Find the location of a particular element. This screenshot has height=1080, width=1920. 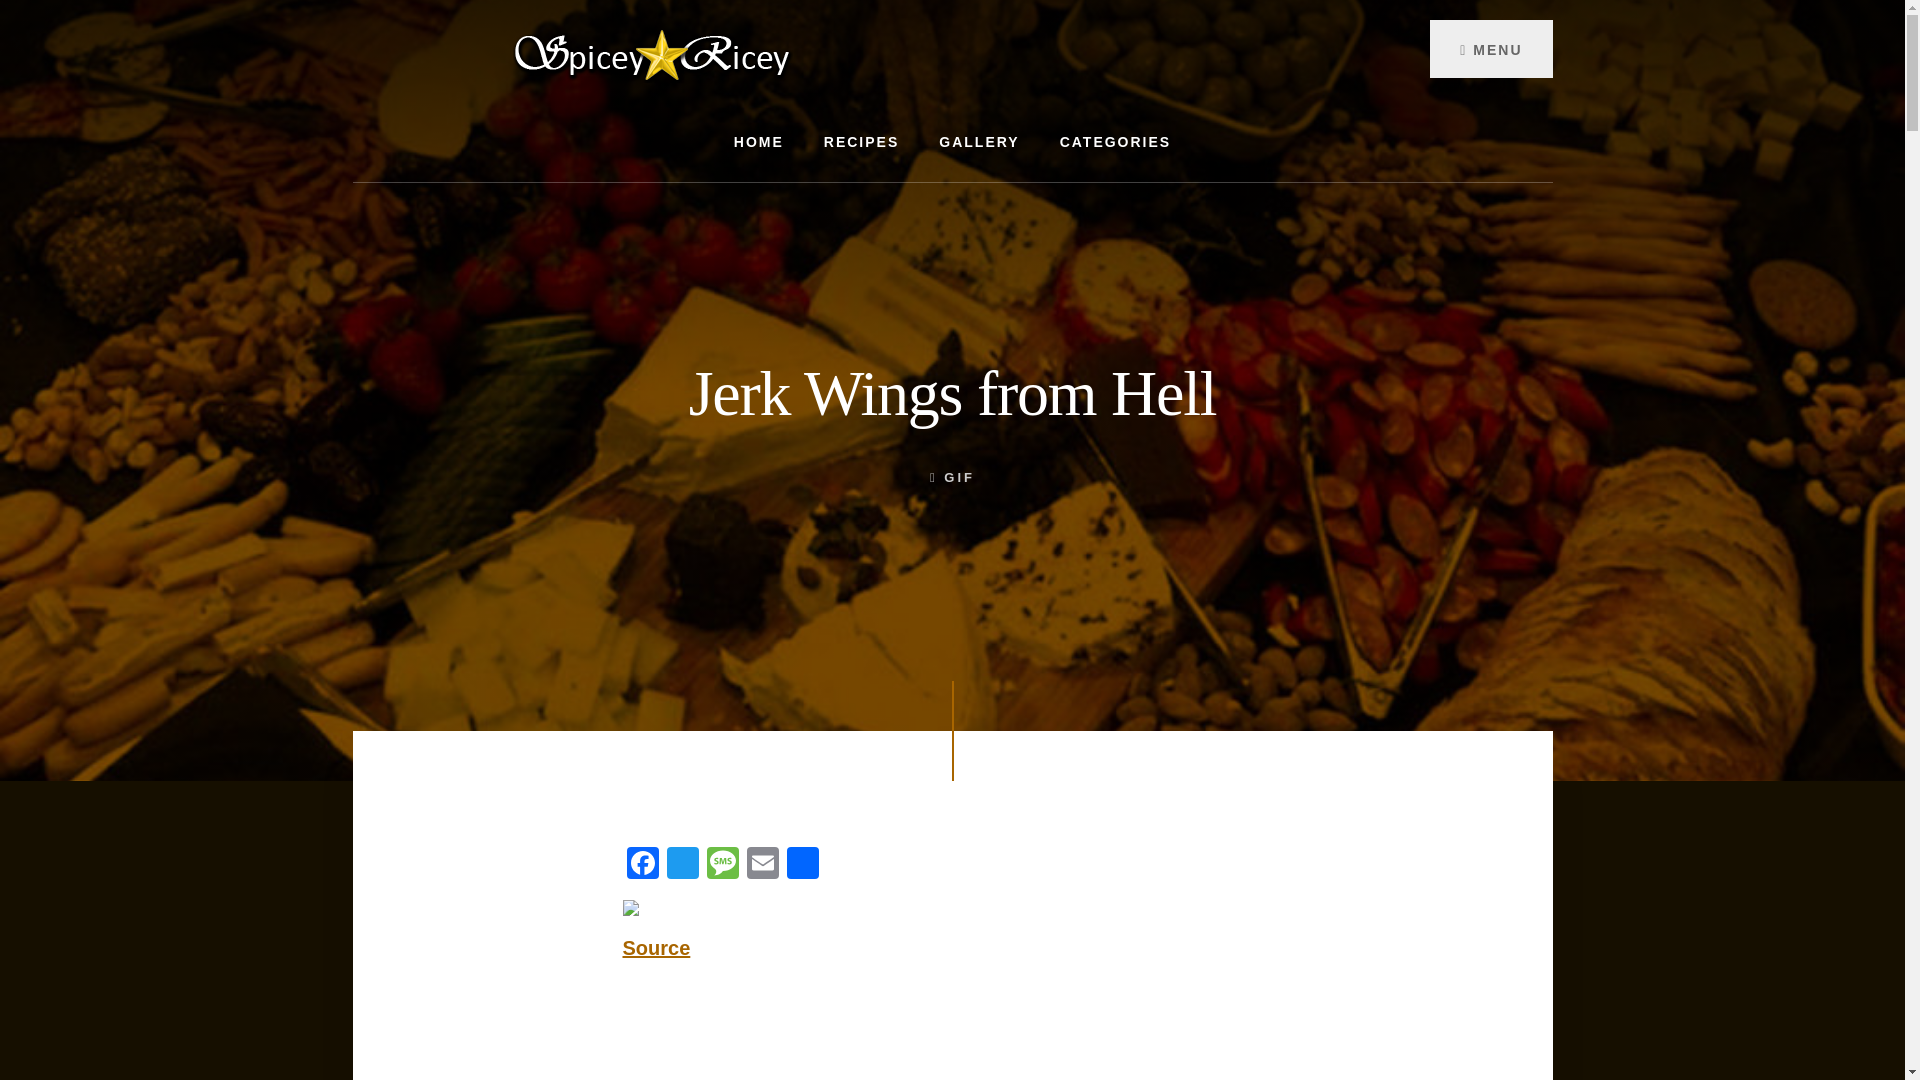

Share is located at coordinates (801, 865).